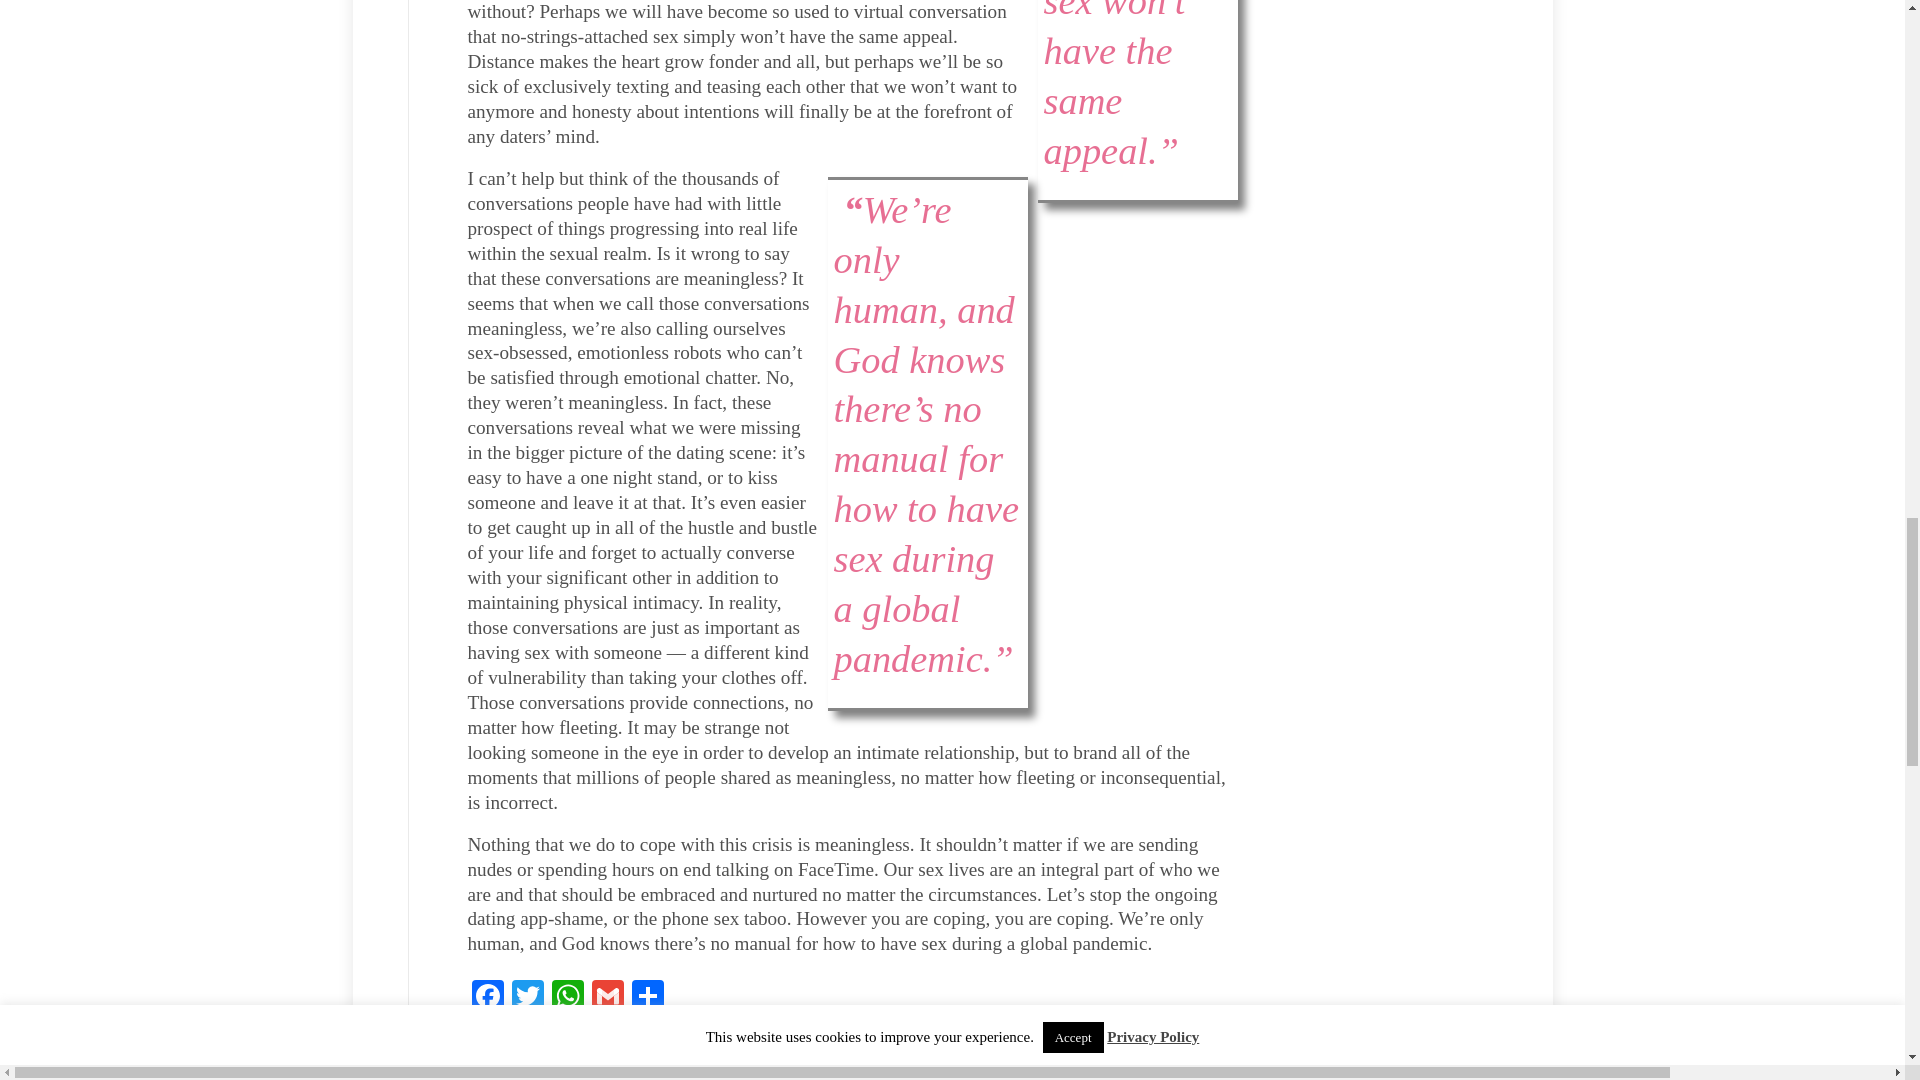 The width and height of the screenshot is (1920, 1080). What do you see at coordinates (607, 998) in the screenshot?
I see `Gmail` at bounding box center [607, 998].